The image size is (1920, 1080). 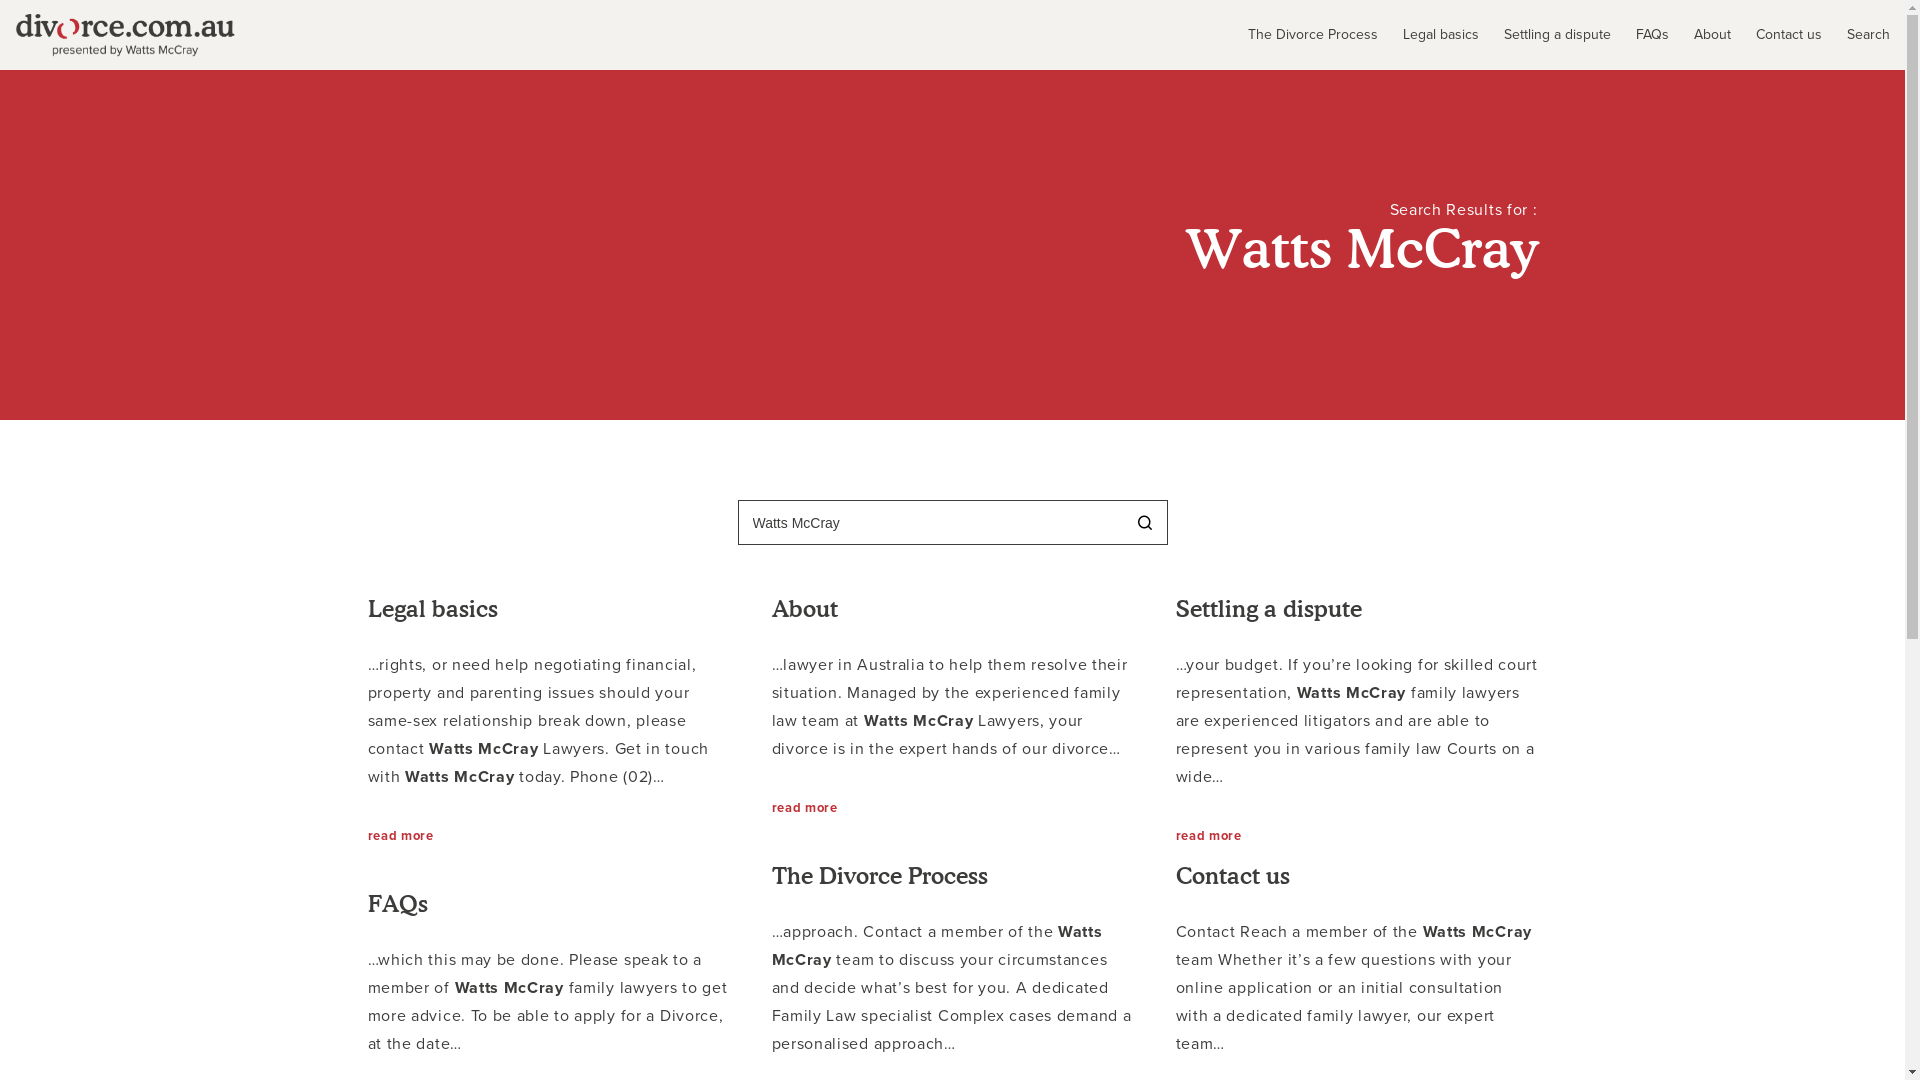 I want to click on Settling a dispute, so click(x=1545, y=35).